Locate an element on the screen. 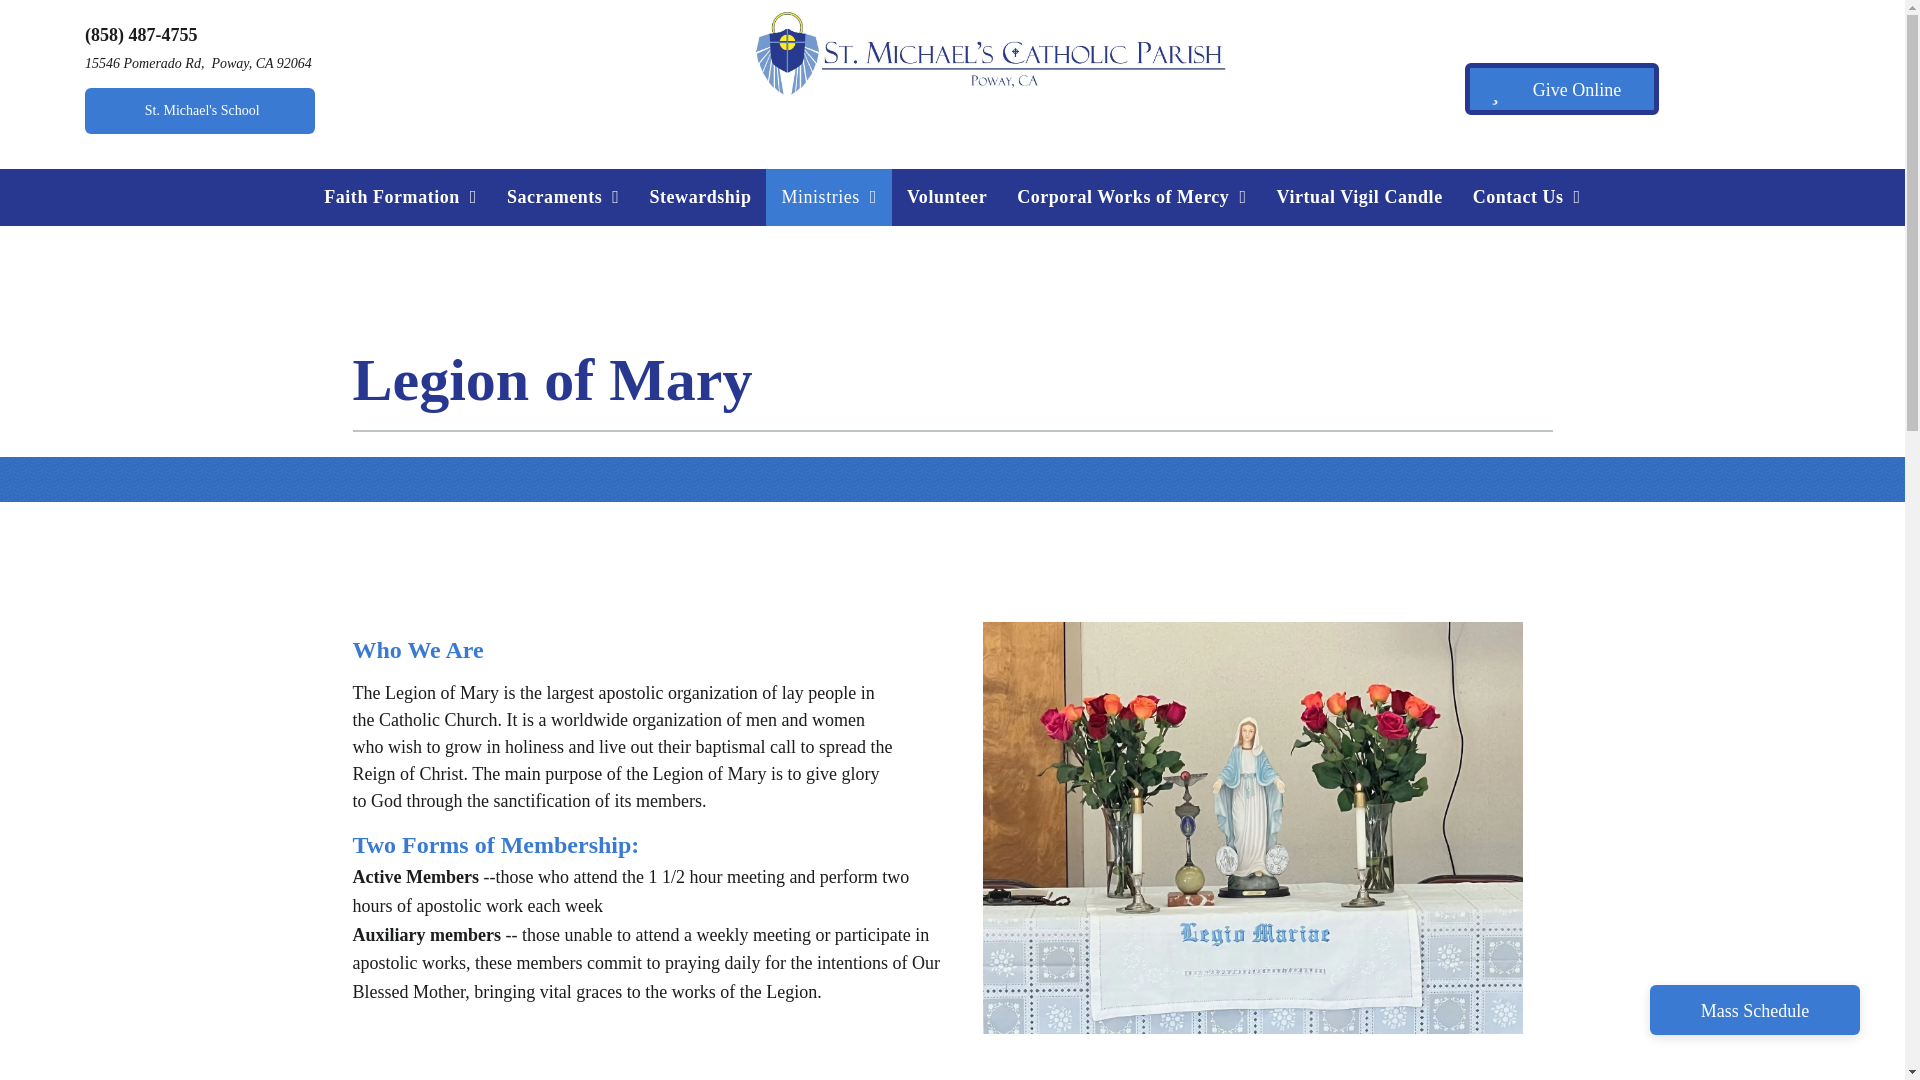 The image size is (1920, 1080). Corporal Works of Mercy is located at coordinates (1132, 196).